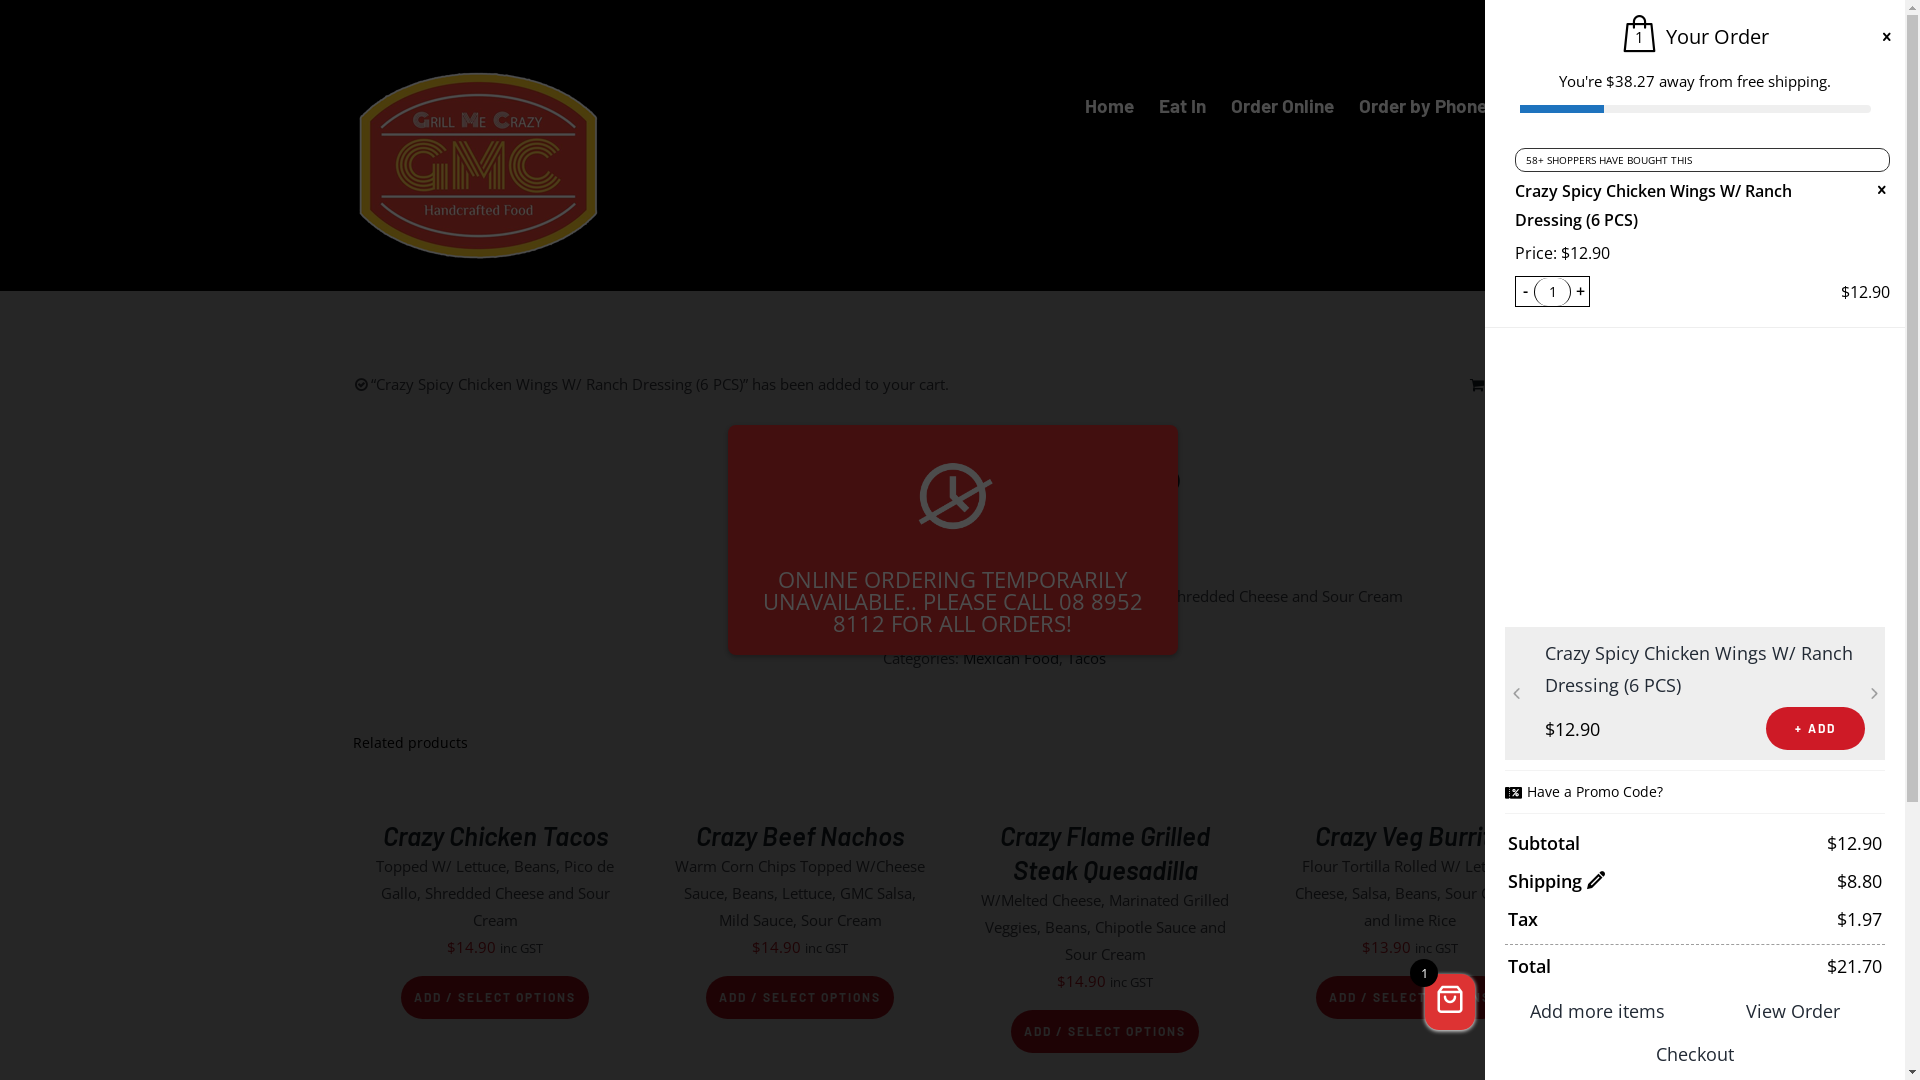  What do you see at coordinates (1422, 106) in the screenshot?
I see `Order by Phone` at bounding box center [1422, 106].